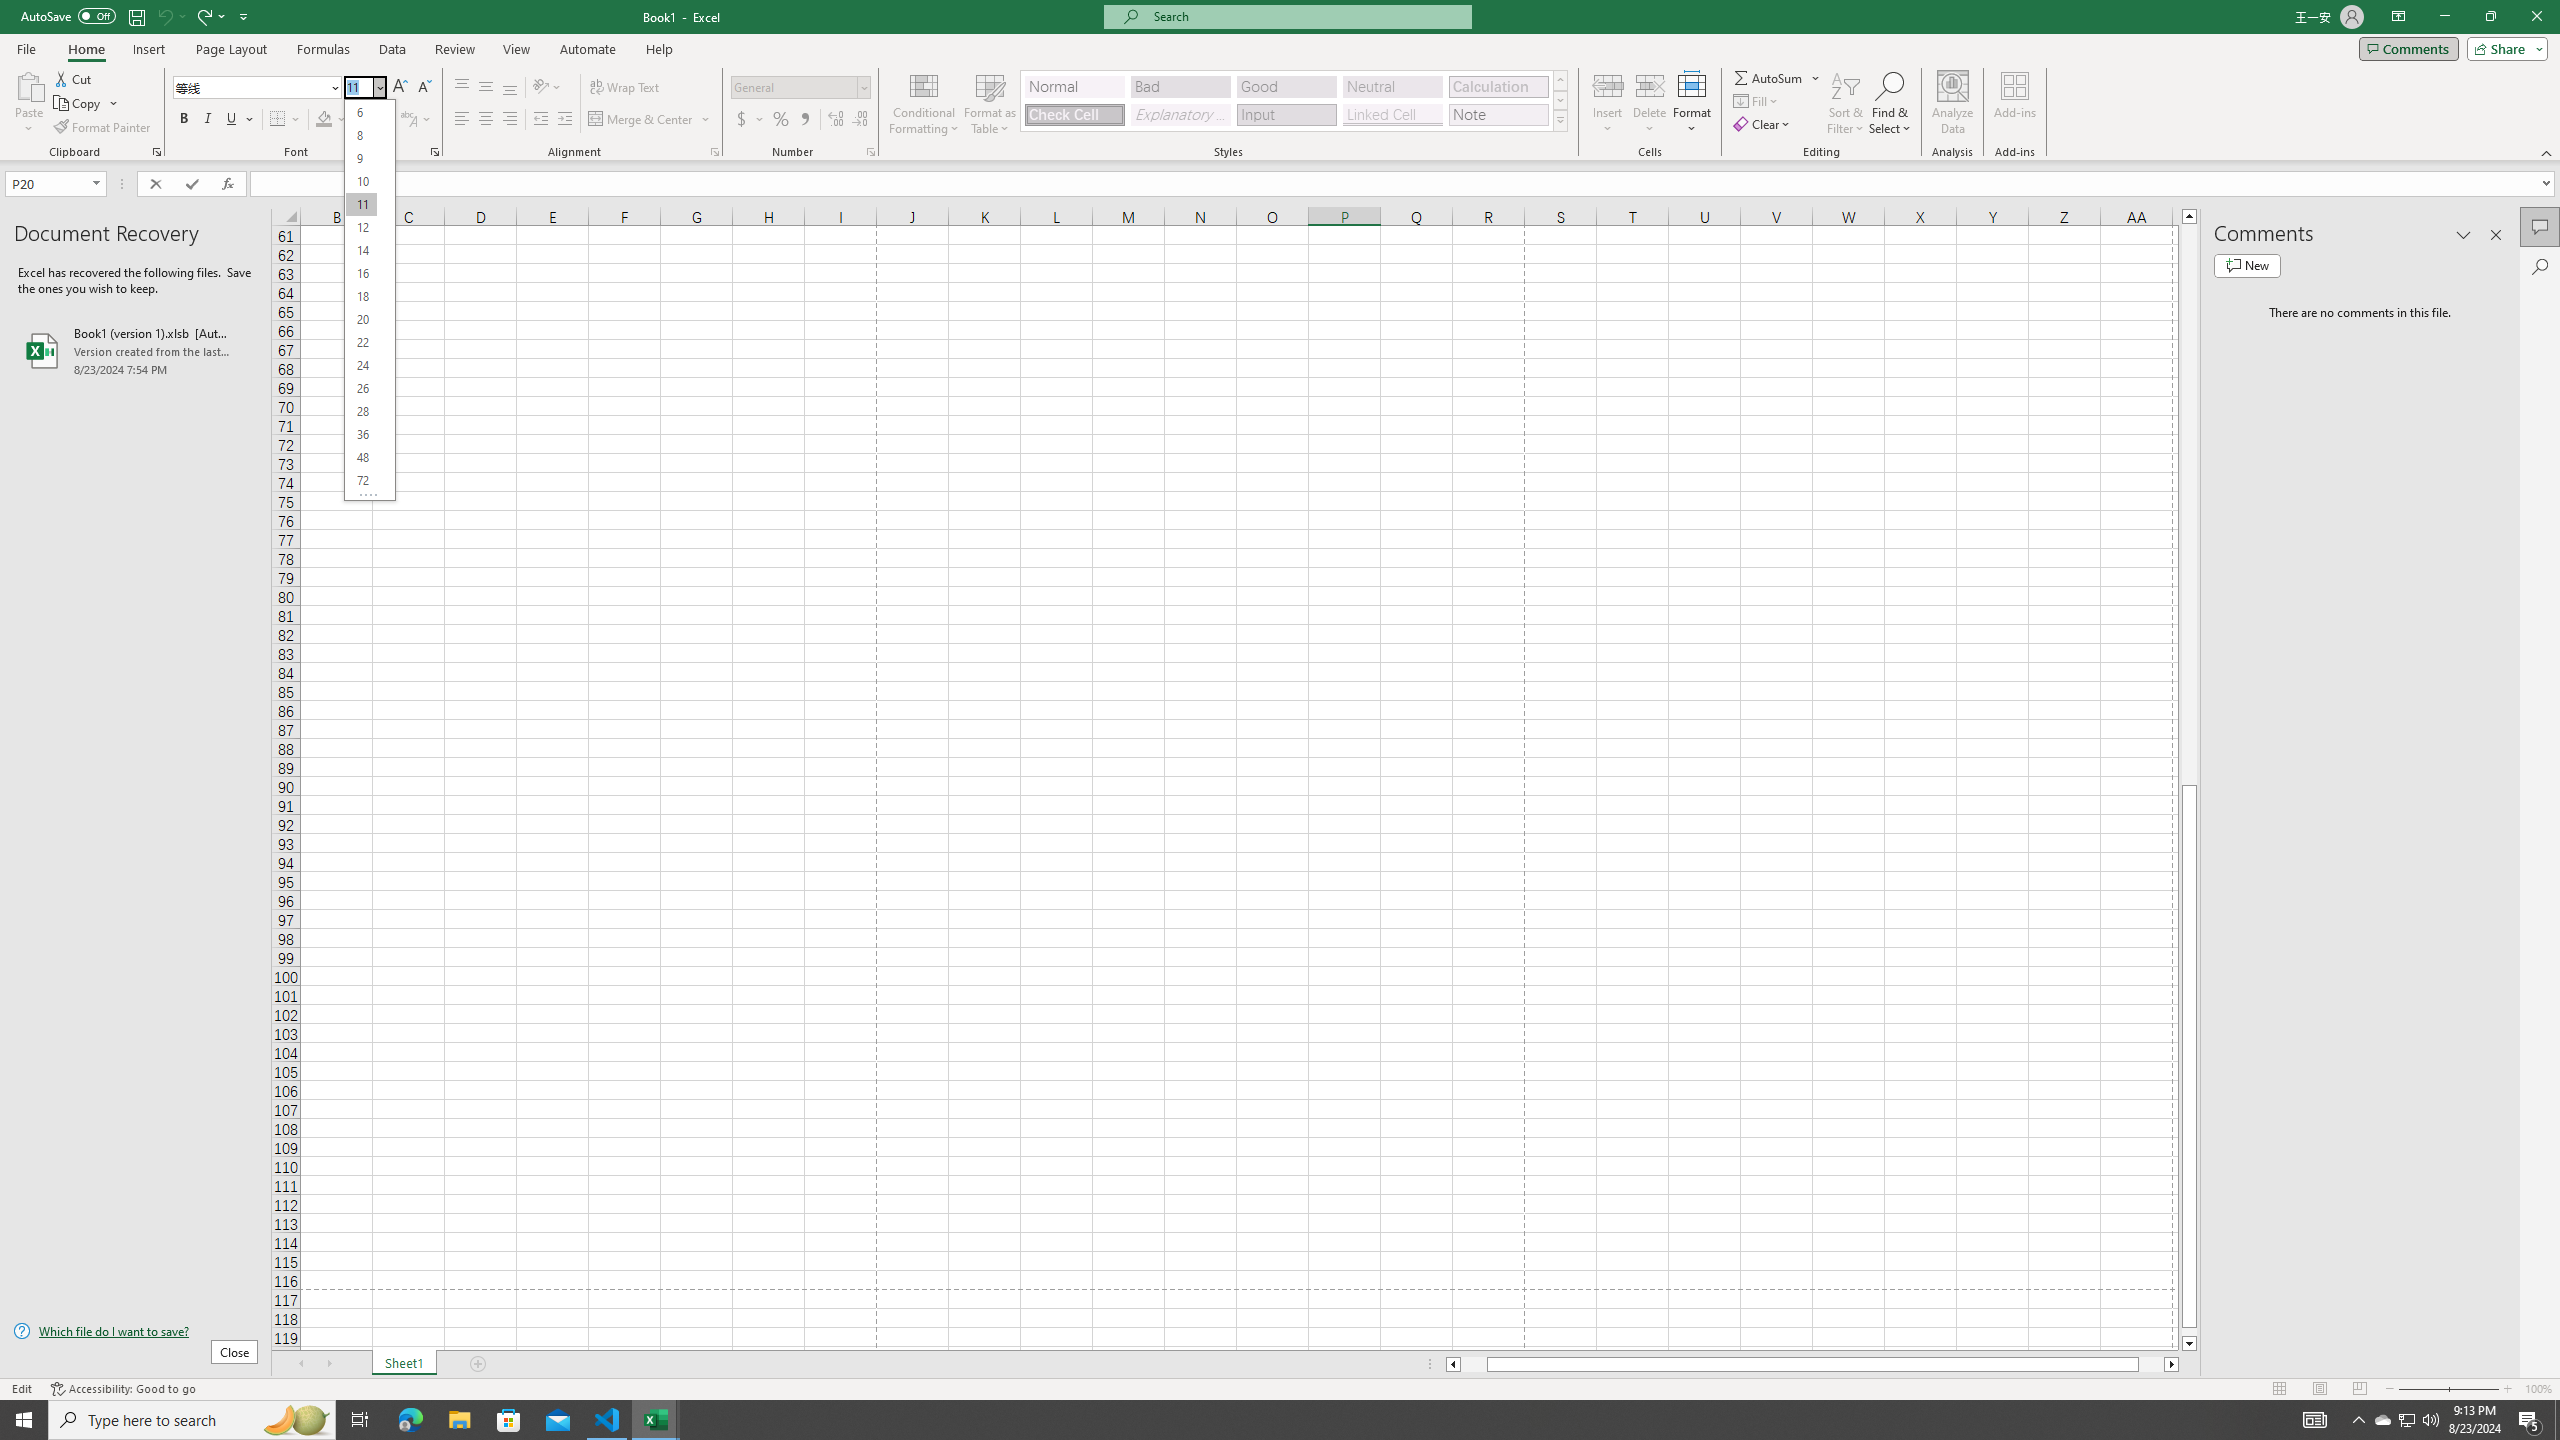  I want to click on Add Sheet, so click(480, 1364).